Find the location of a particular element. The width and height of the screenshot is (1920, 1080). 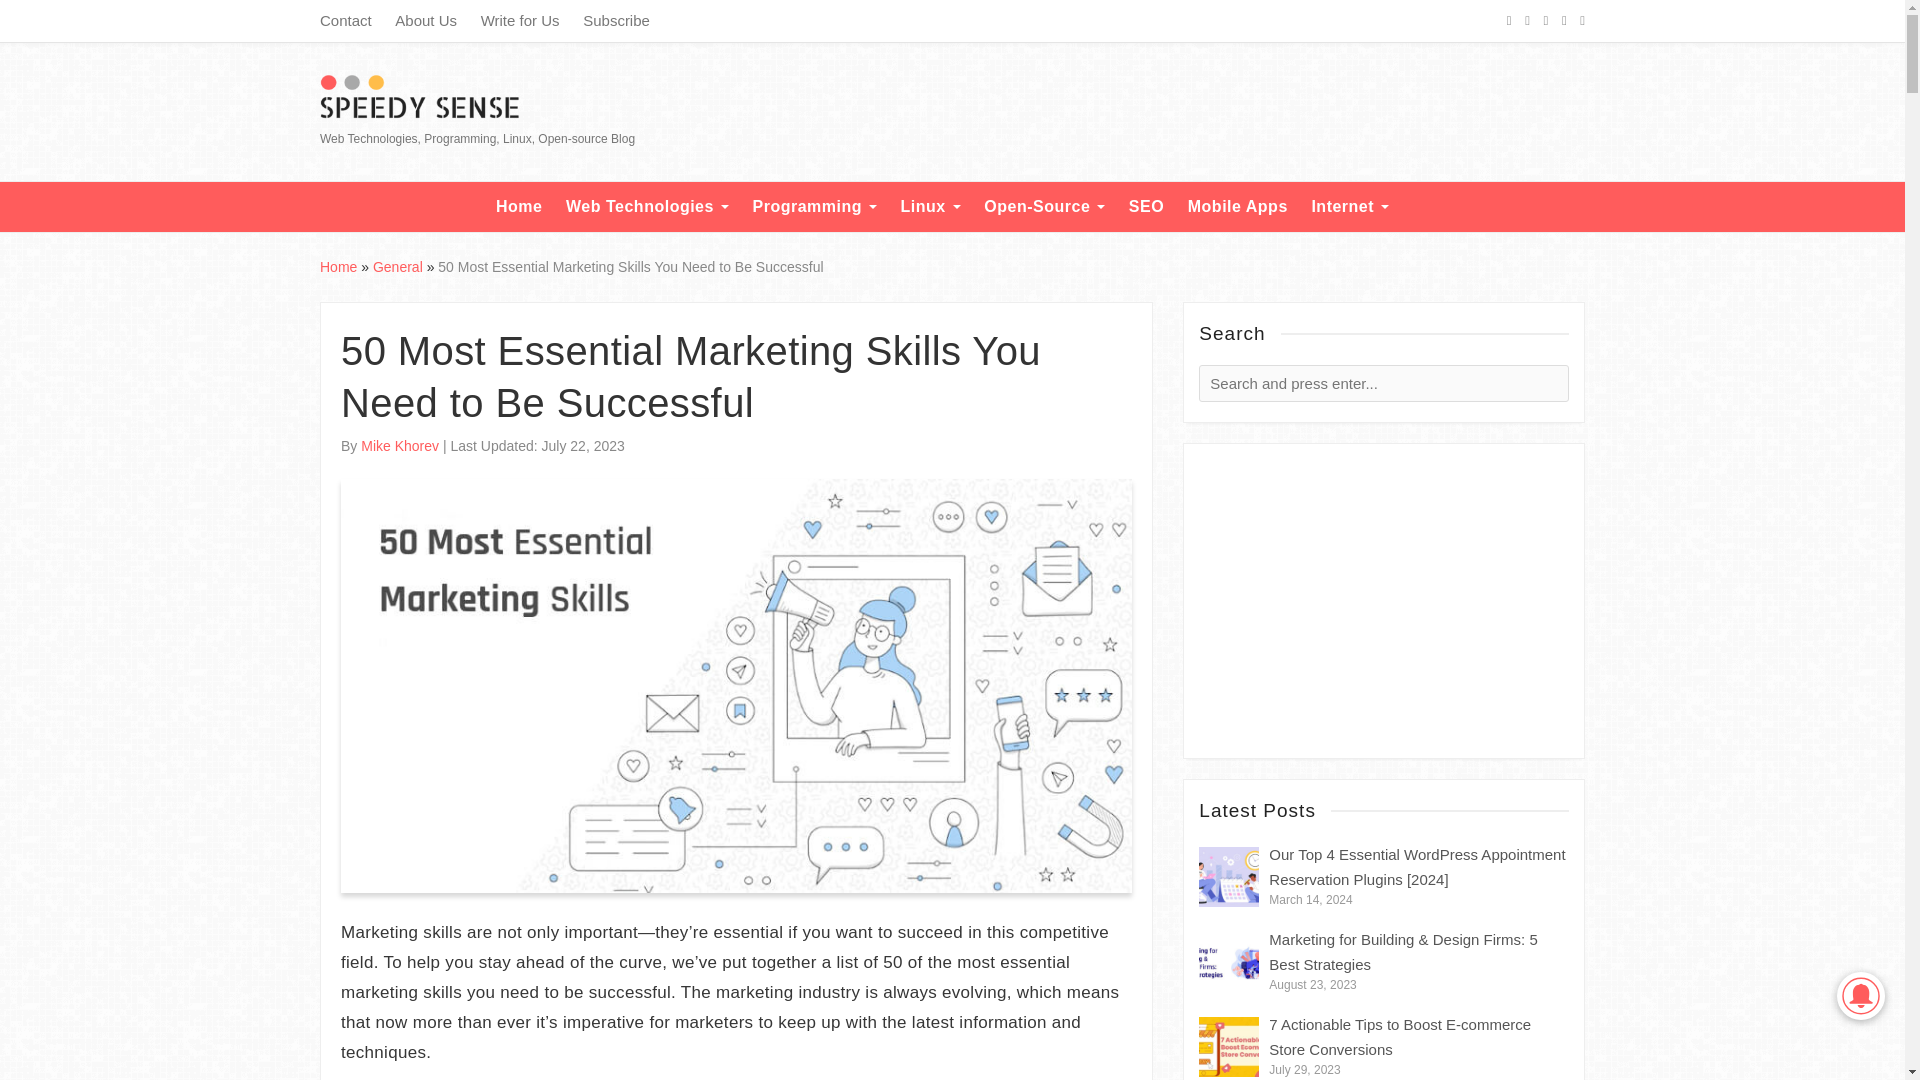

Advertisement is located at coordinates (1220, 111).